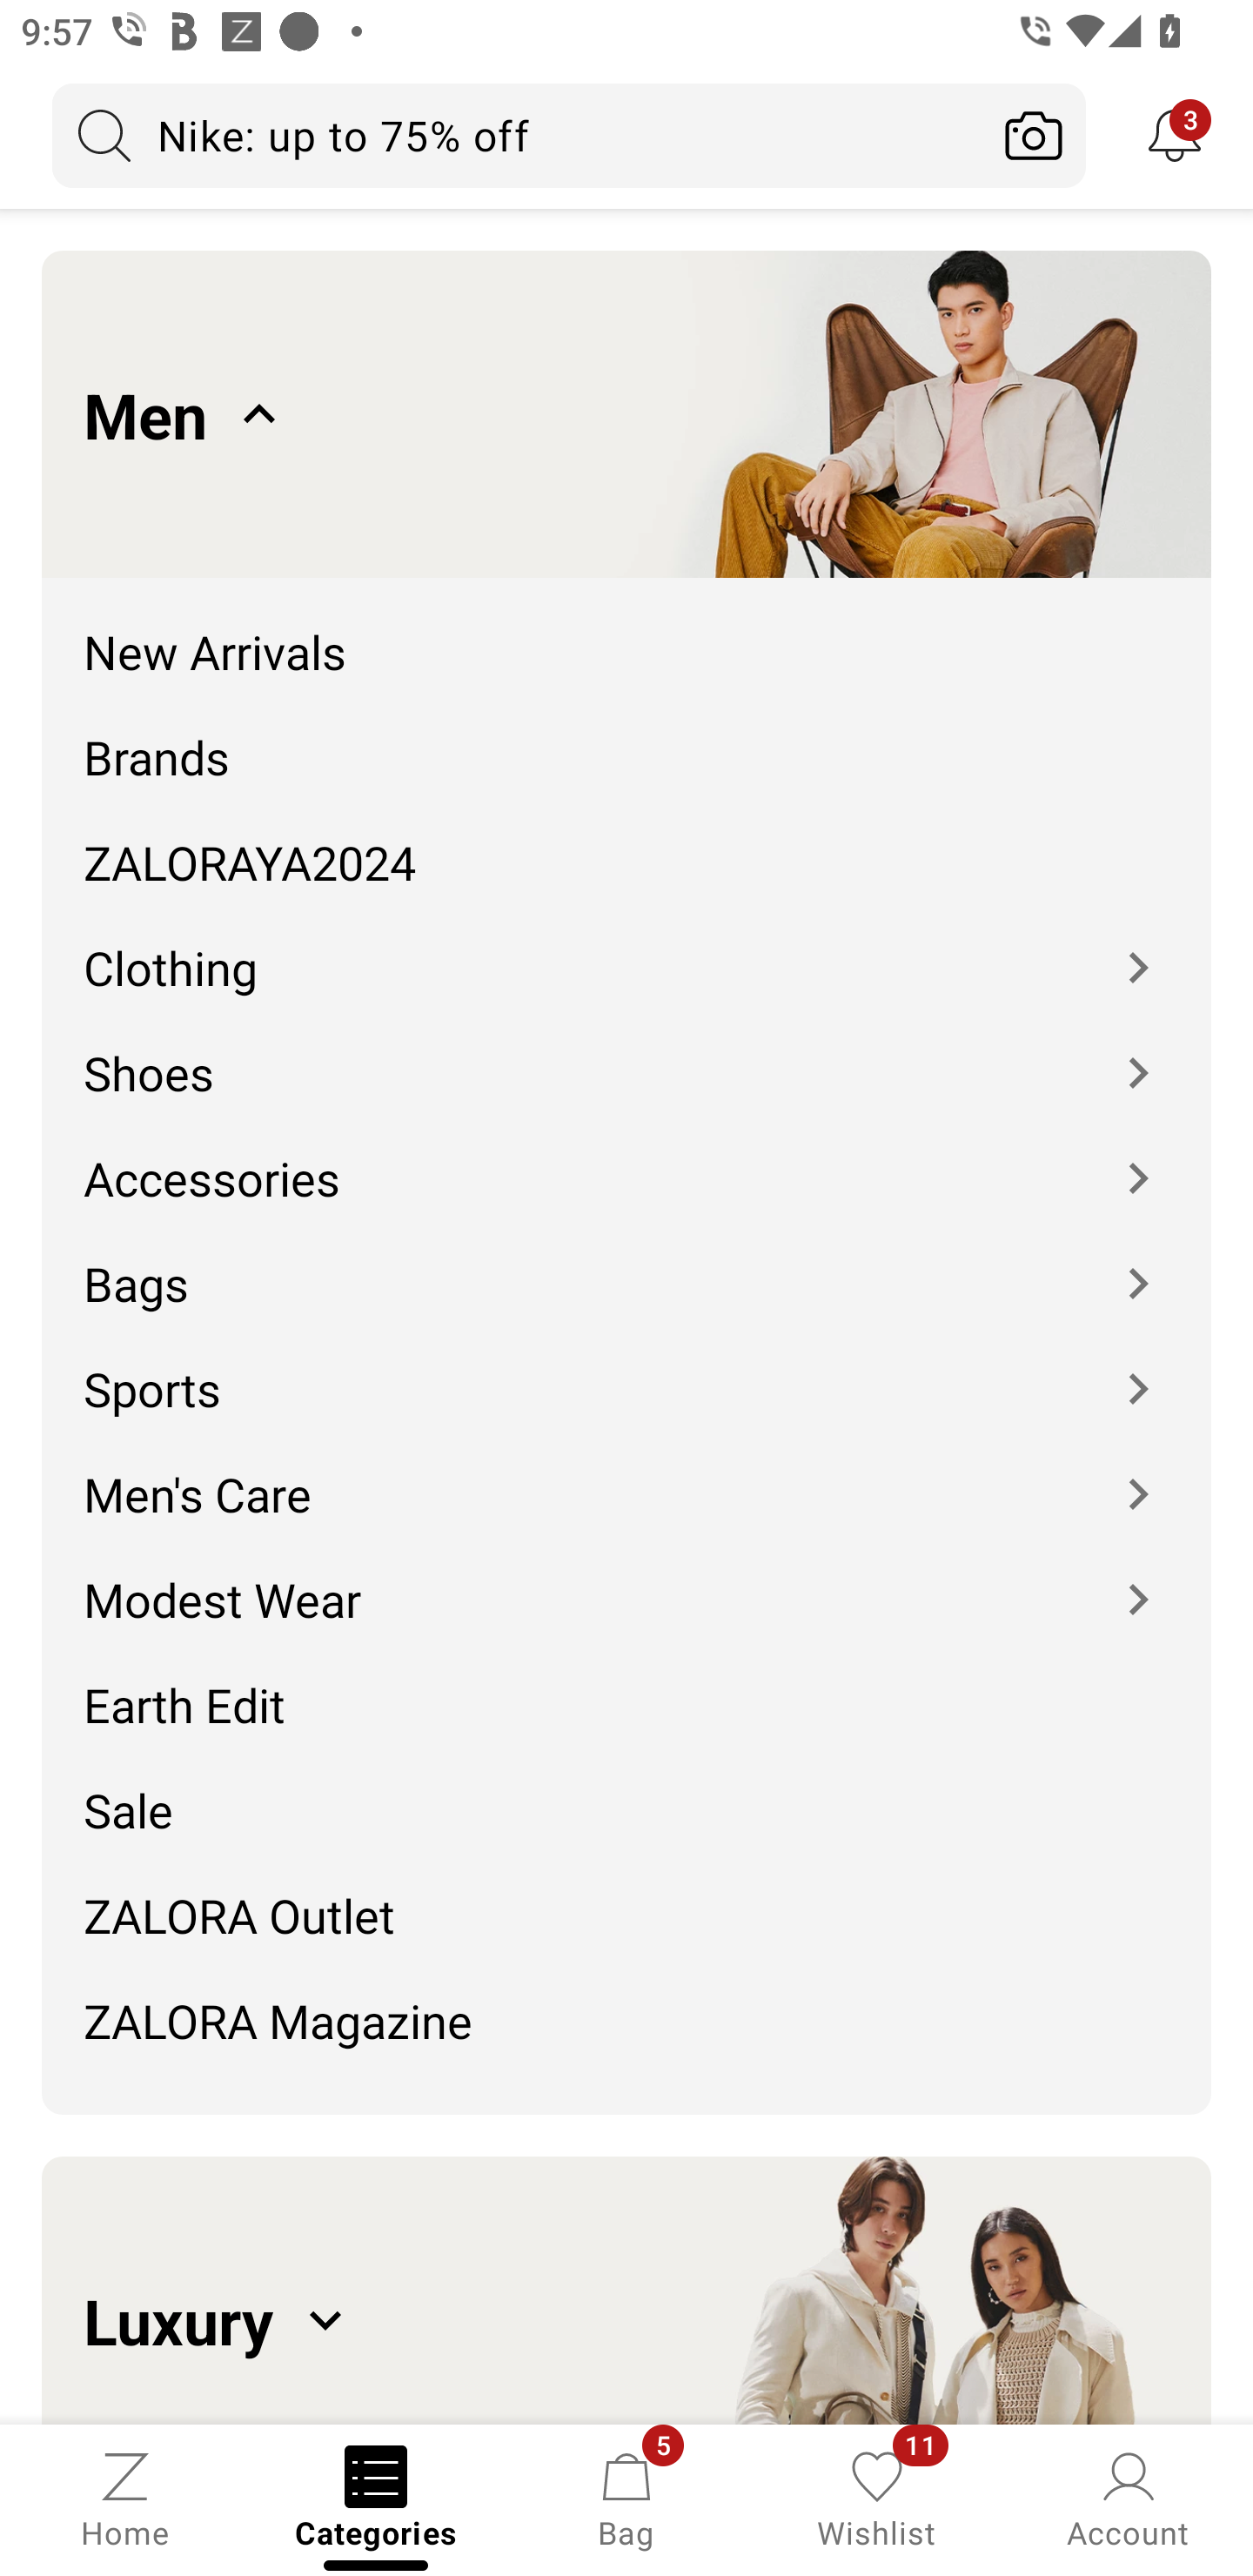 The height and width of the screenshot is (2576, 1253). Describe the element at coordinates (626, 735) in the screenshot. I see `Brands` at that location.